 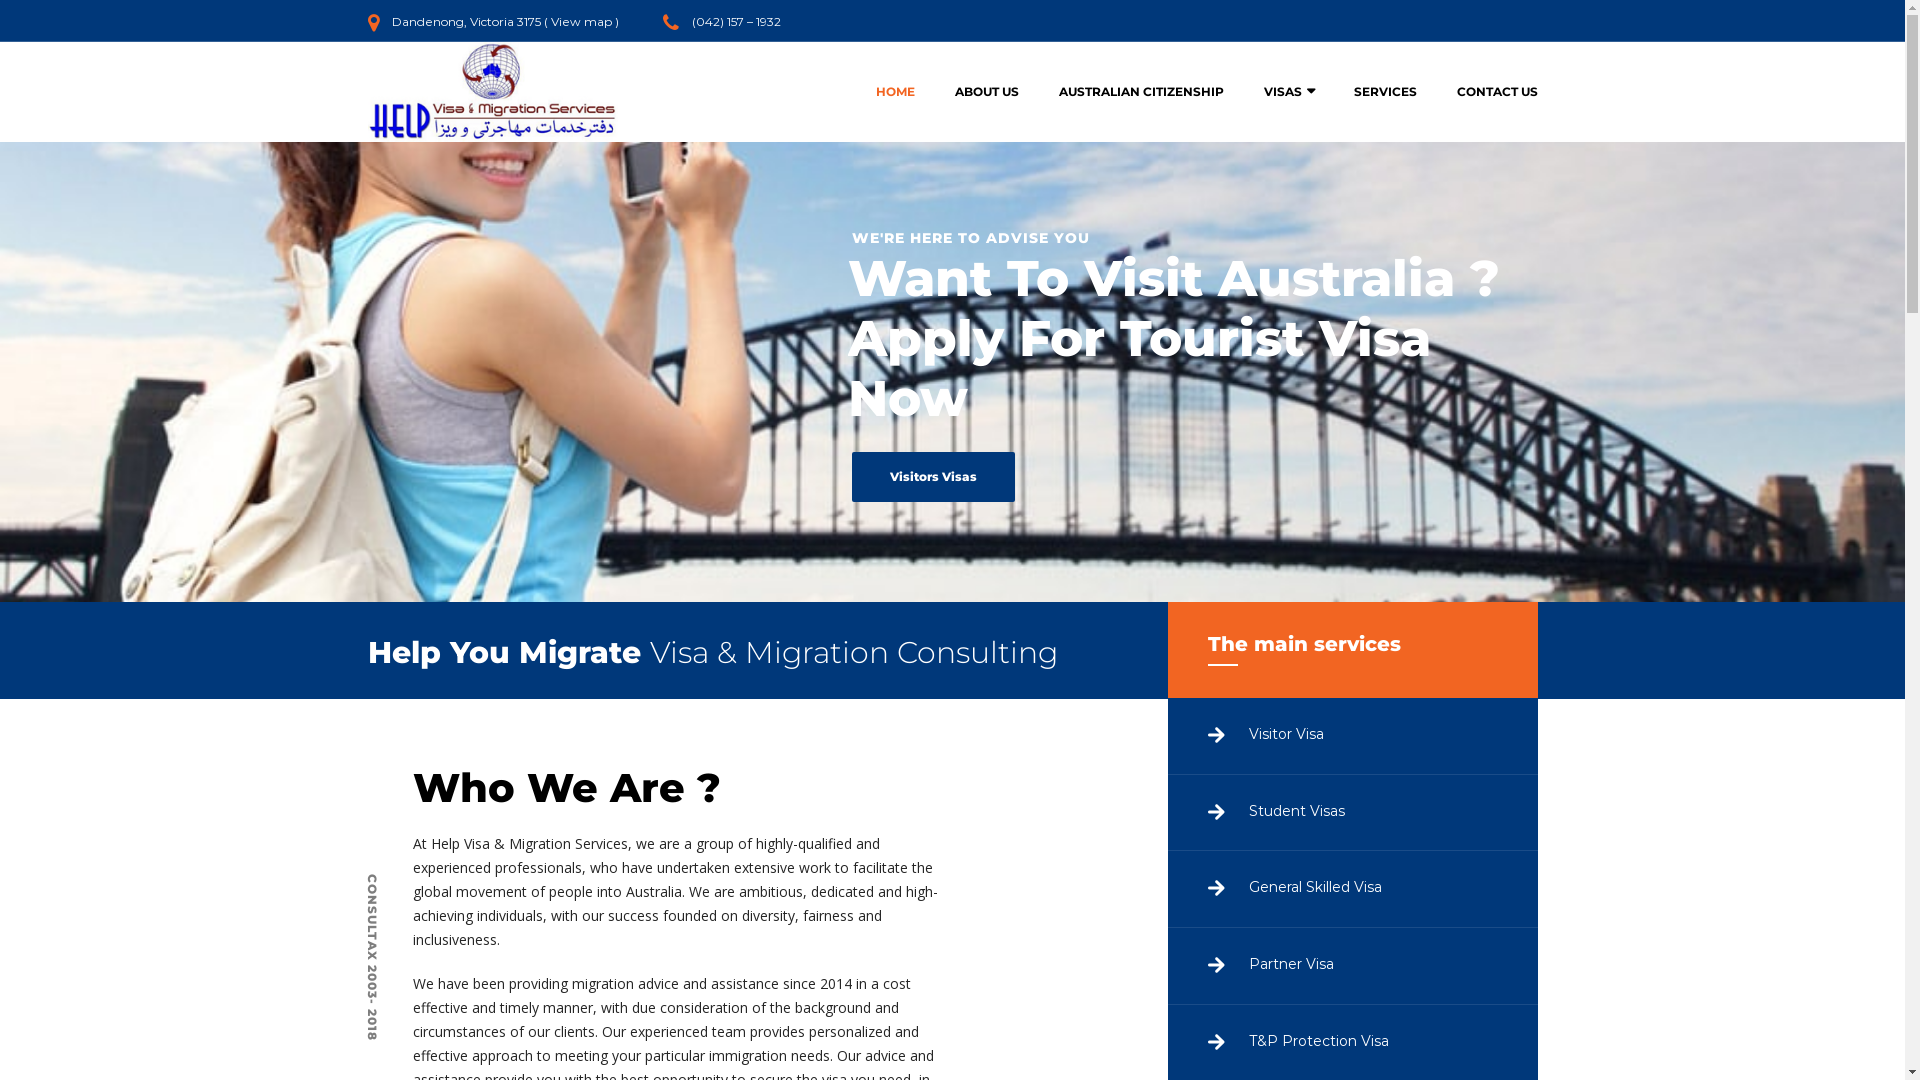 What do you see at coordinates (1486, 92) in the screenshot?
I see `CONTACT US` at bounding box center [1486, 92].